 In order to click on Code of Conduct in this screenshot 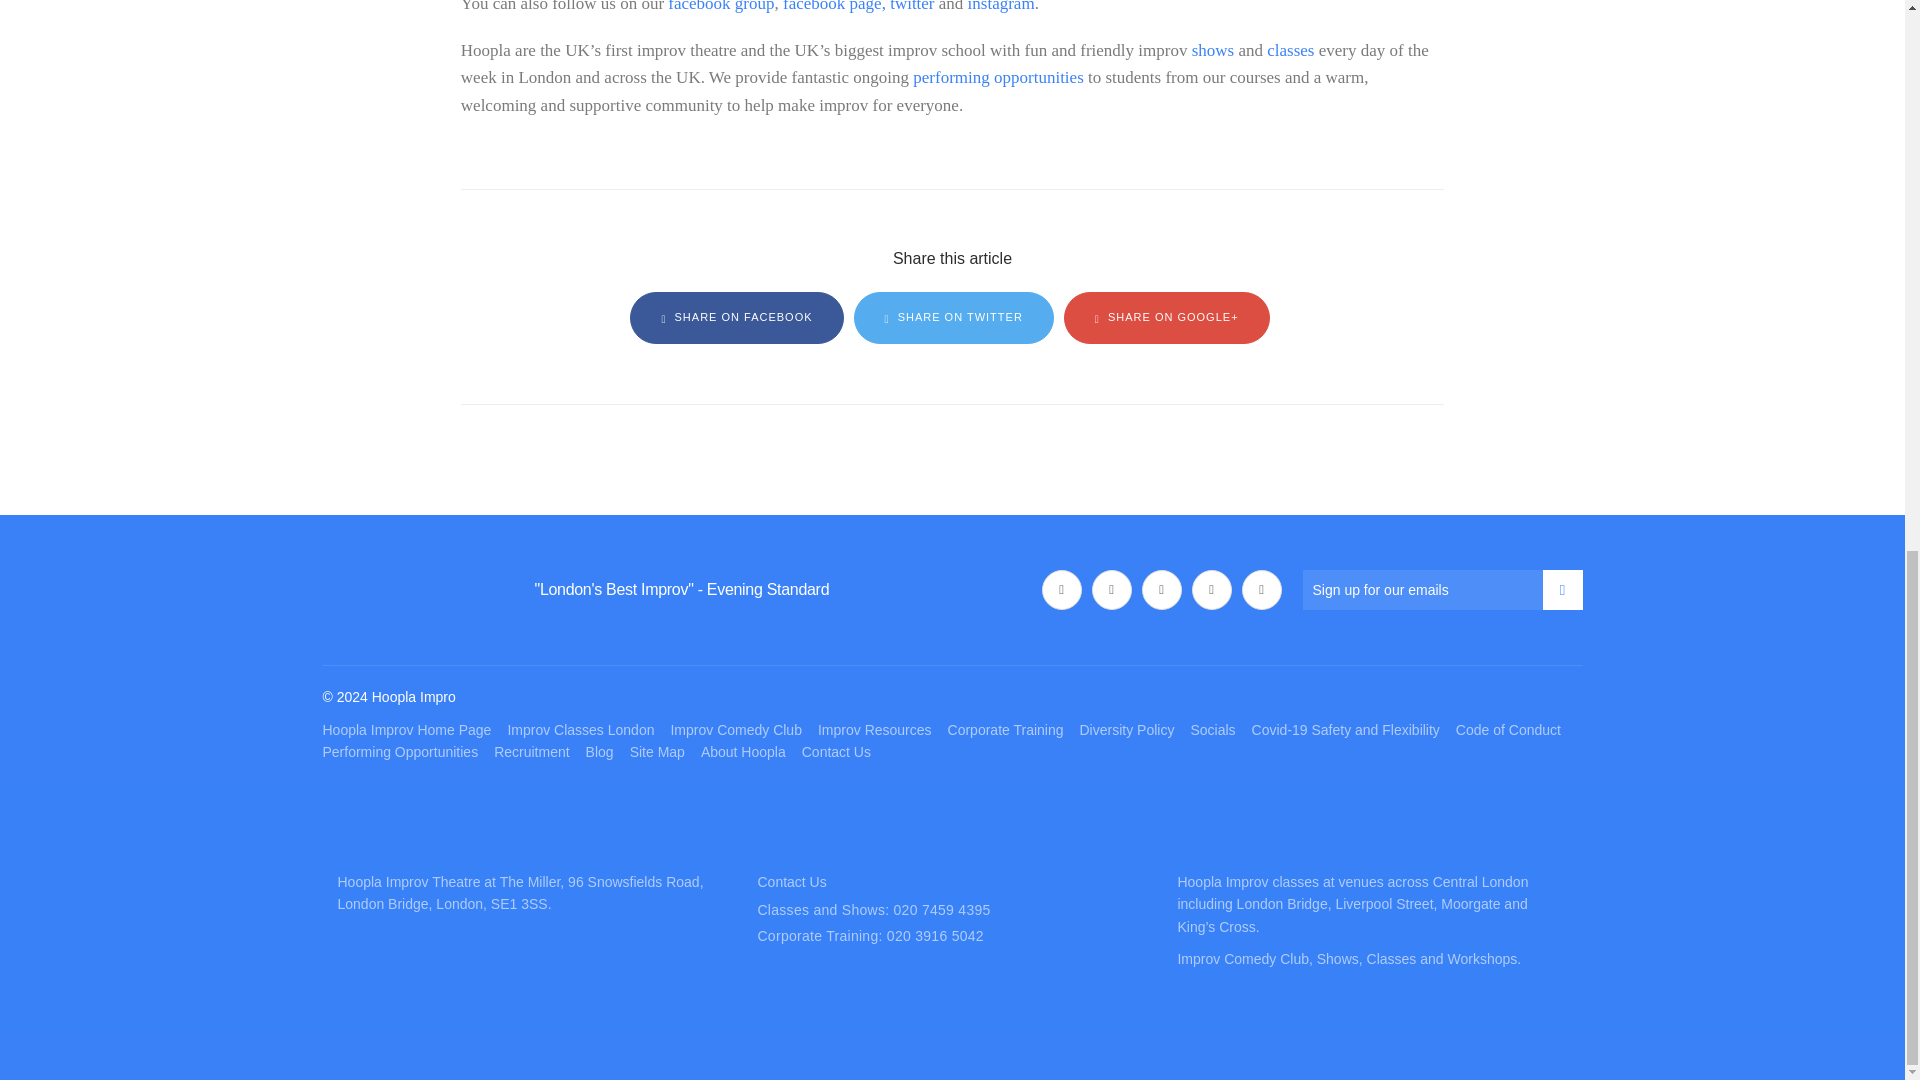, I will do `click(1508, 730)`.